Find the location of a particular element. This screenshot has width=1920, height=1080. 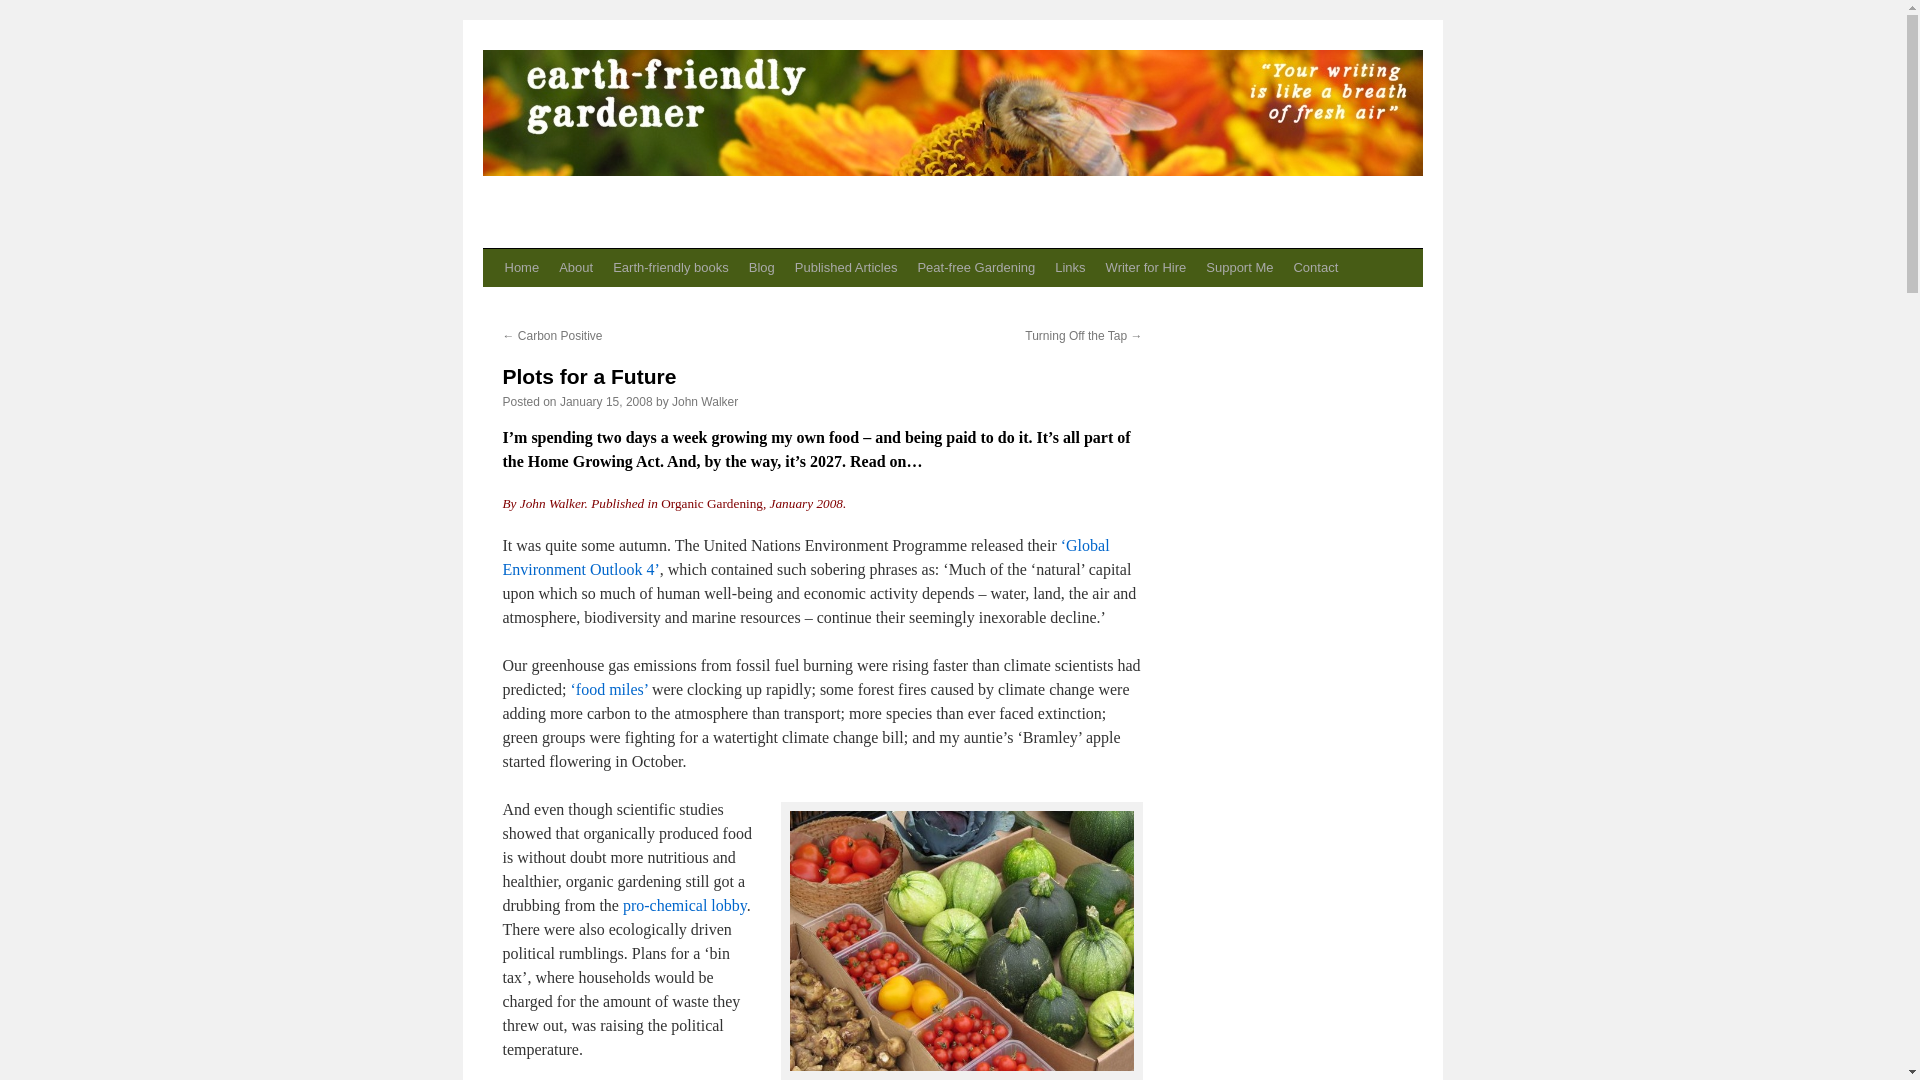

Earth-friendly books is located at coordinates (670, 268).